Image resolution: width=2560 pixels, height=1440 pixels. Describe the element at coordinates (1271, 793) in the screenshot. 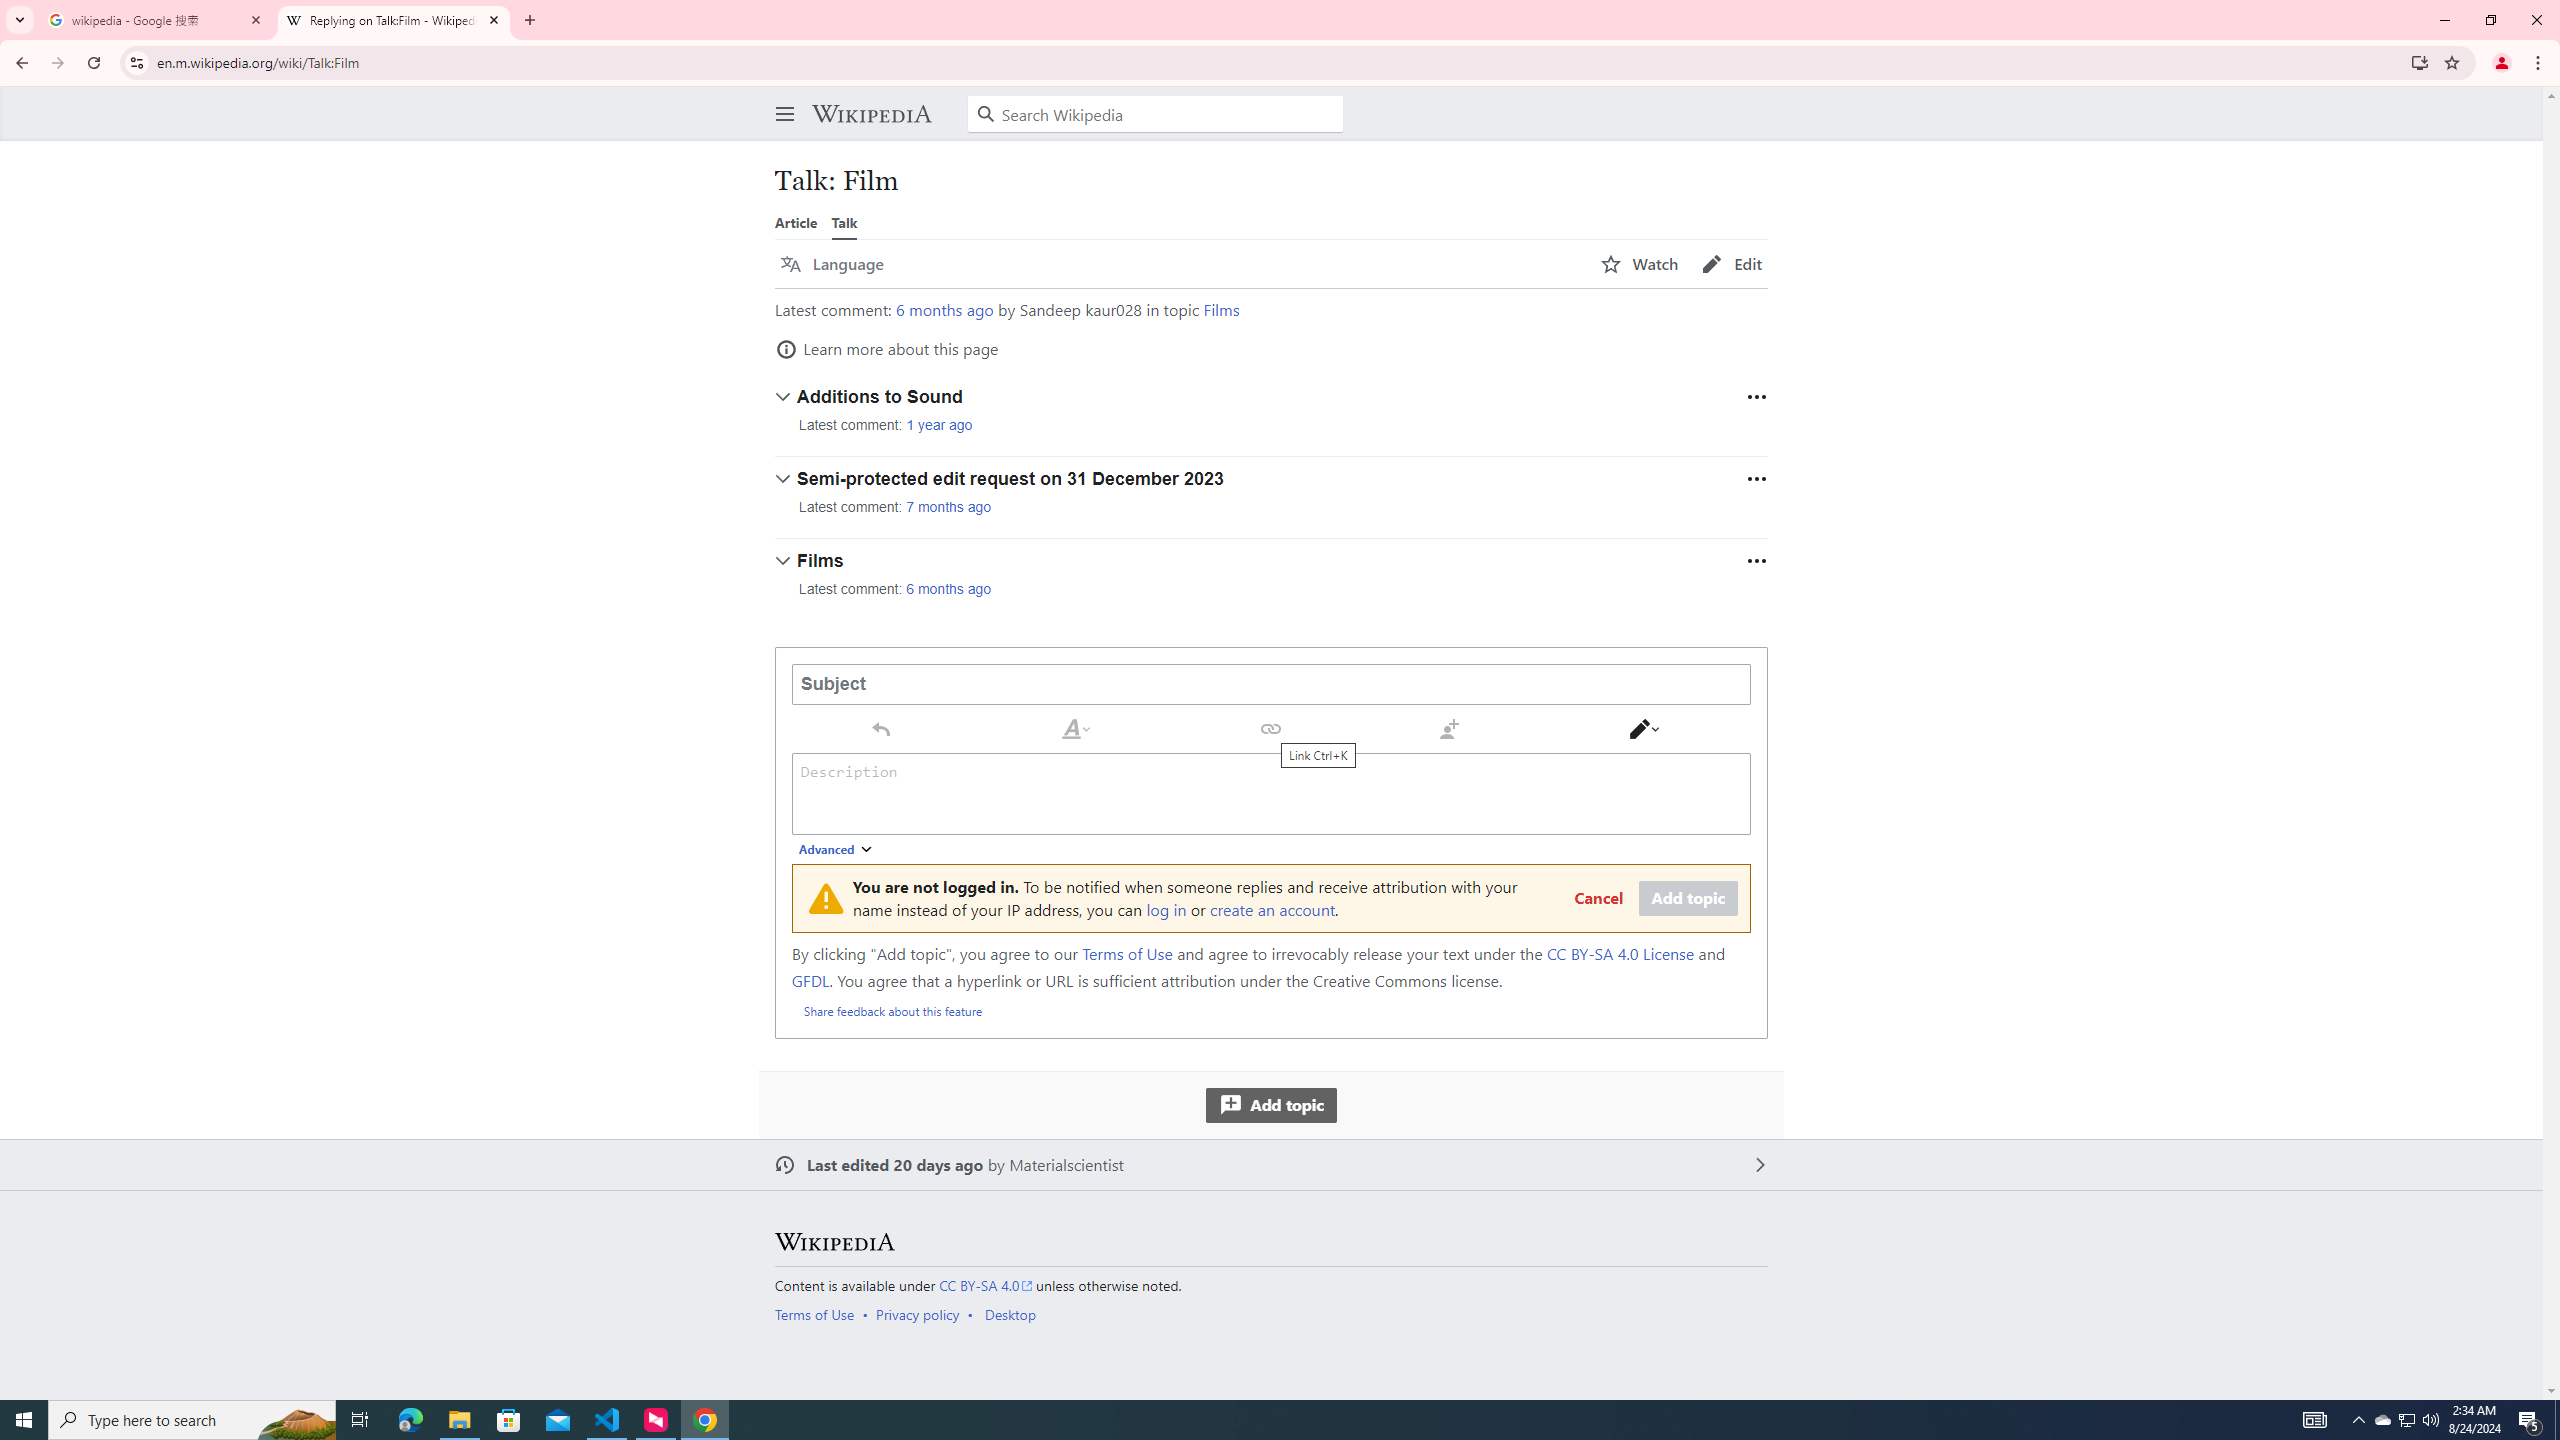

I see `Description` at that location.